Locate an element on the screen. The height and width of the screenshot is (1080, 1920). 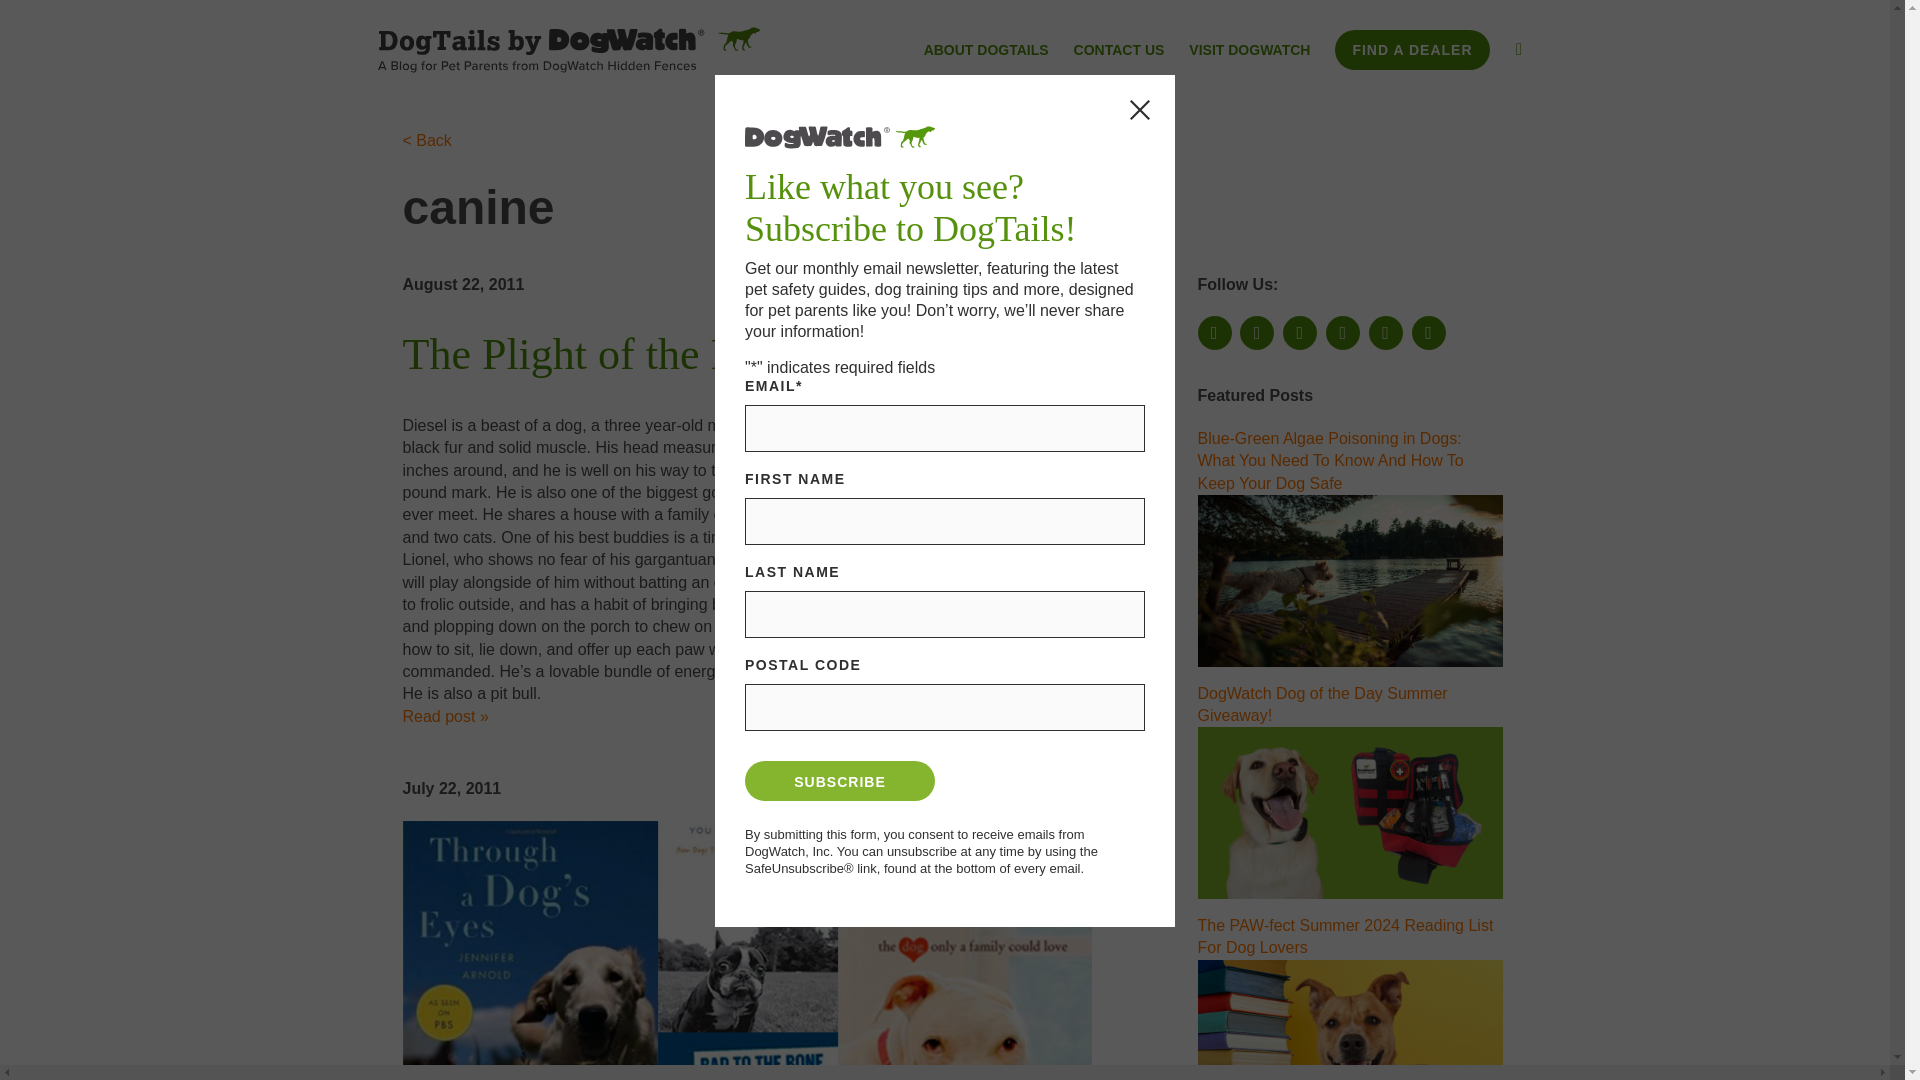
Find a Dealer is located at coordinates (1412, 50).